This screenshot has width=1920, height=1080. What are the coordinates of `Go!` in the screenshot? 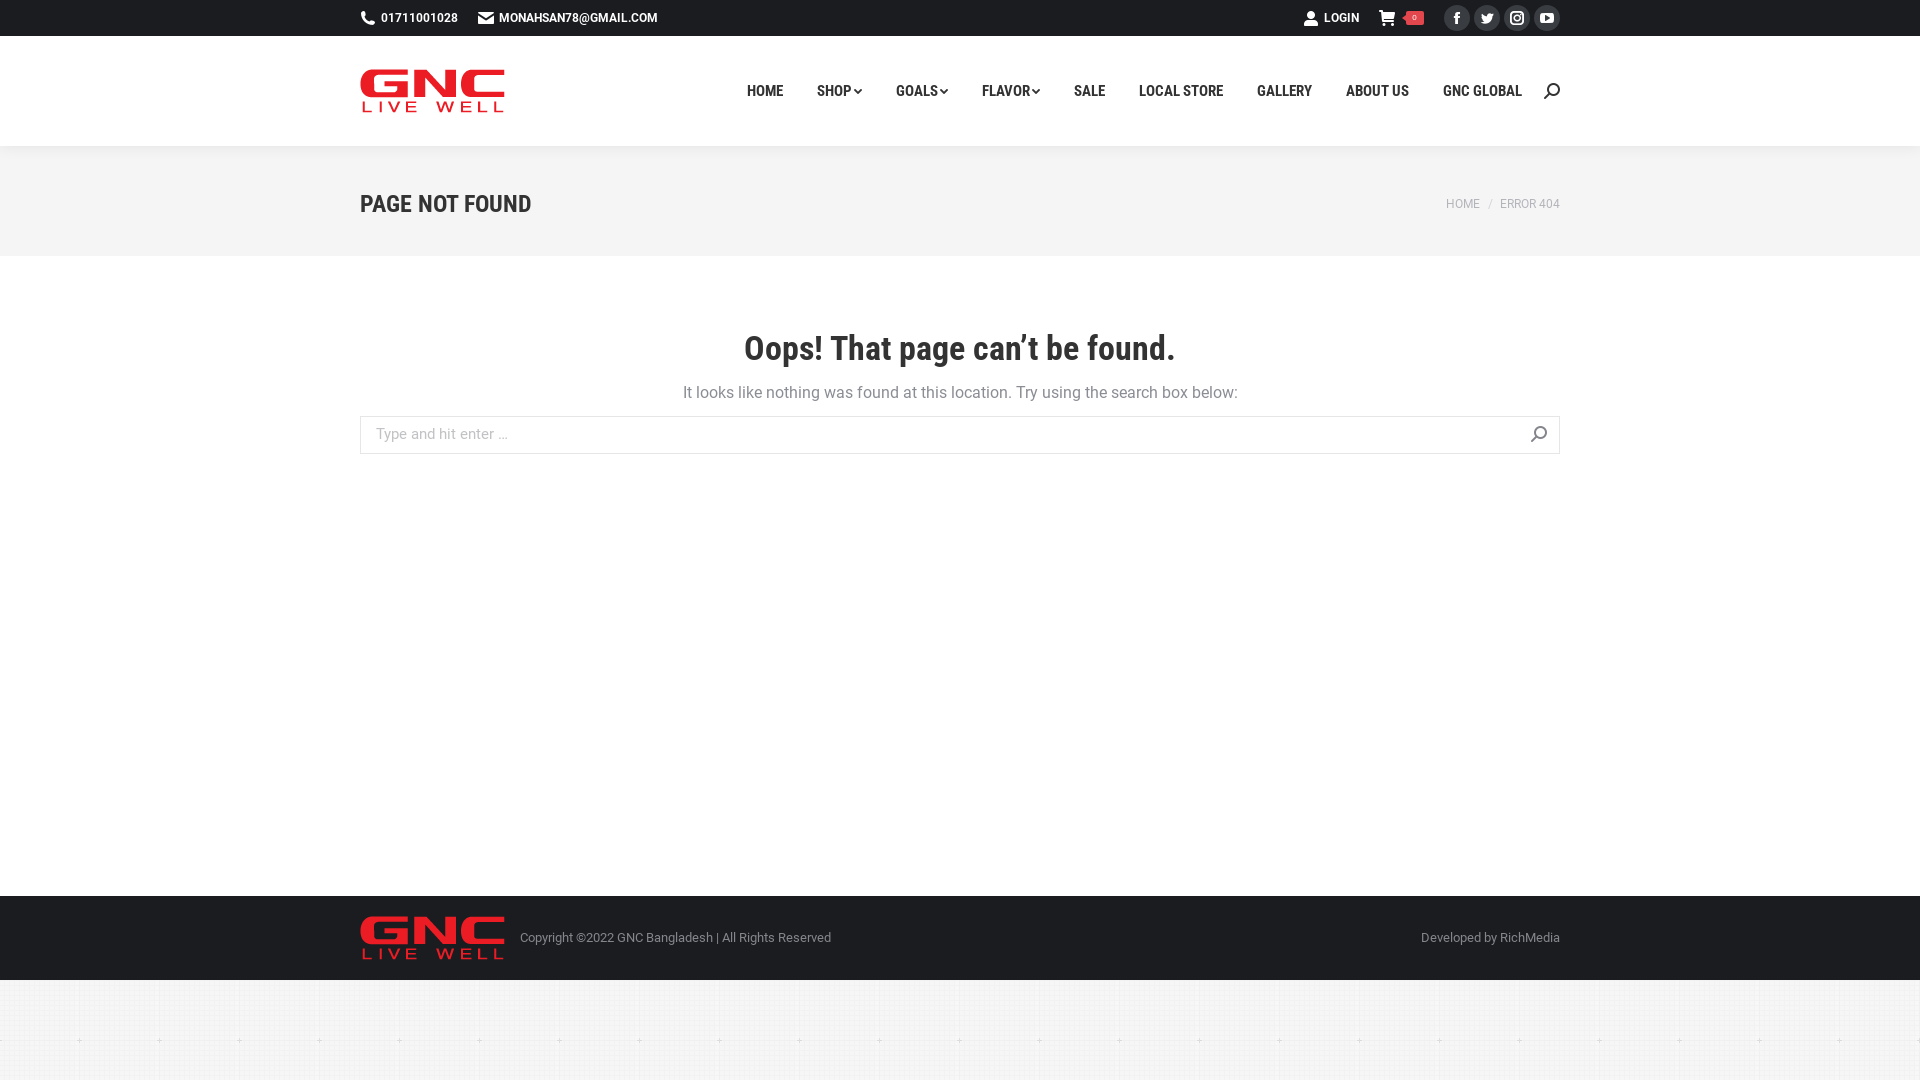 It's located at (1588, 436).